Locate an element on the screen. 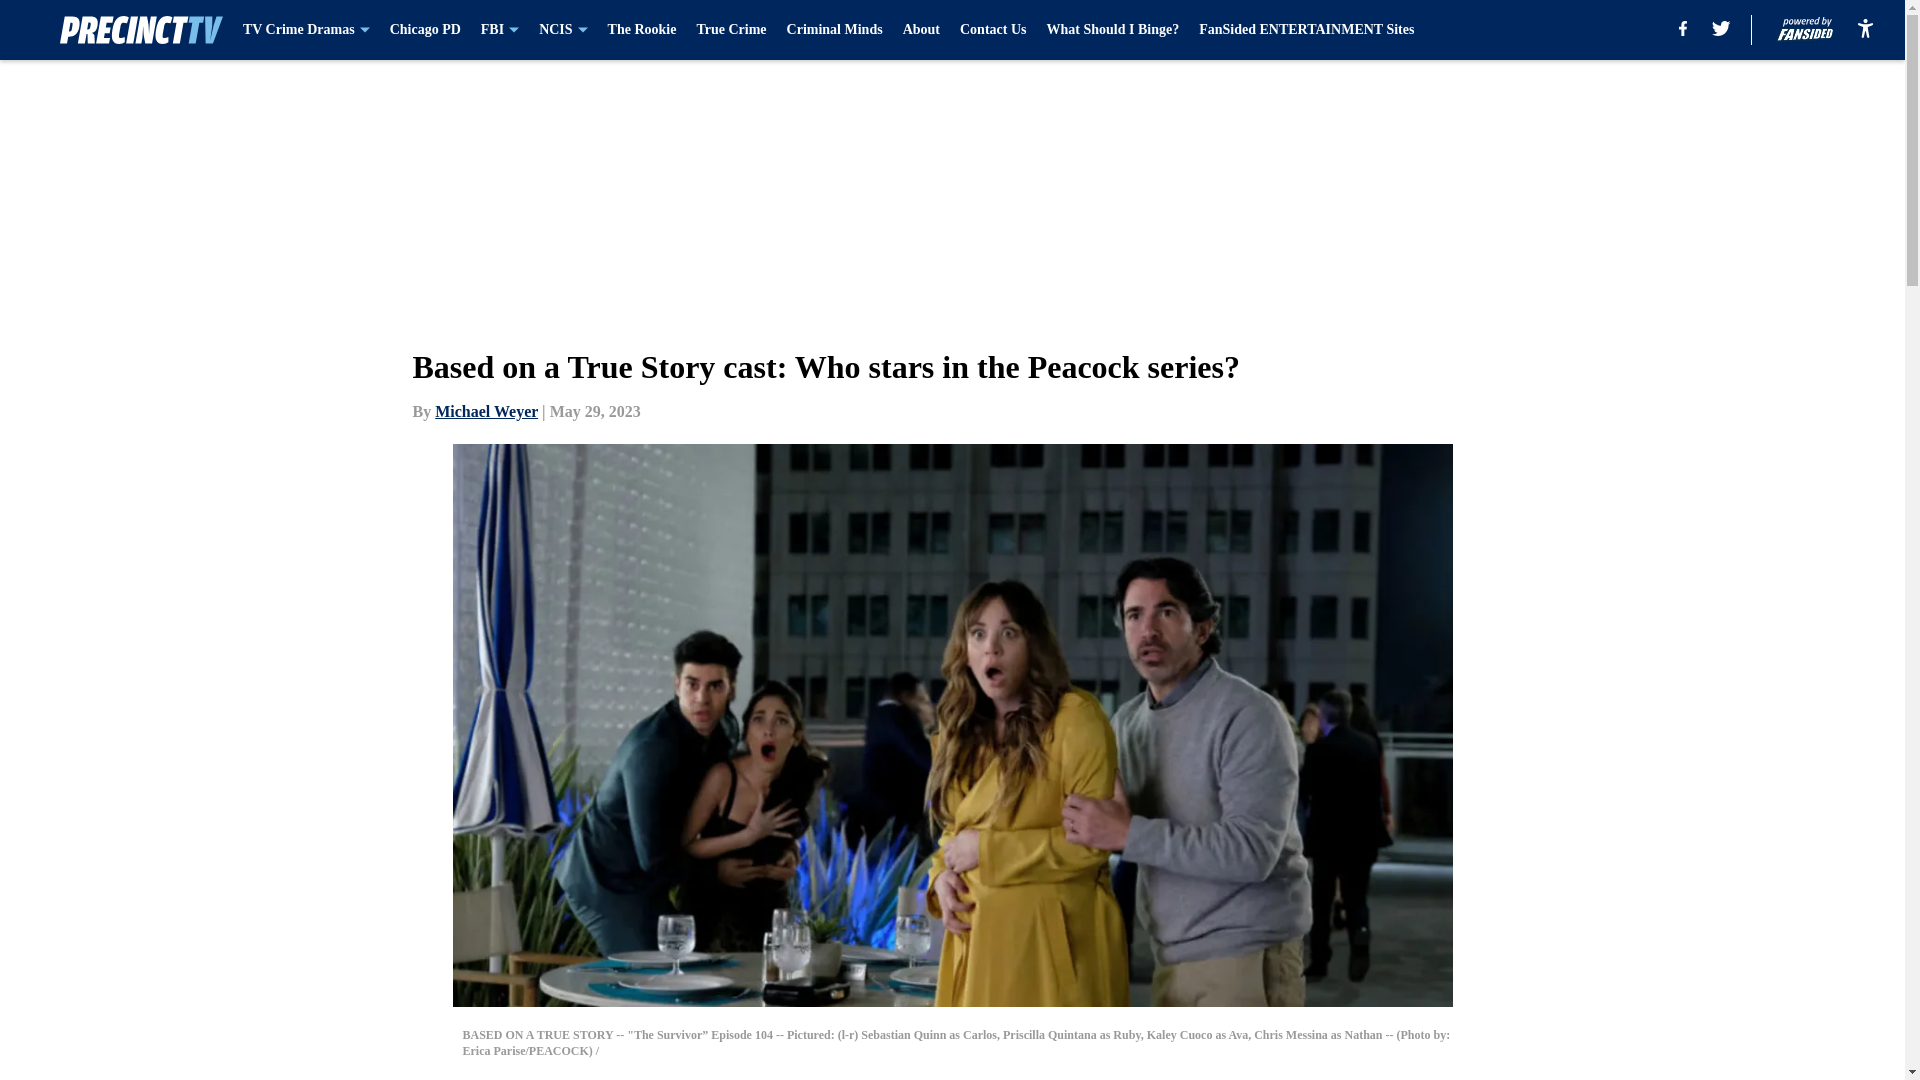  Criminal Minds is located at coordinates (835, 30).